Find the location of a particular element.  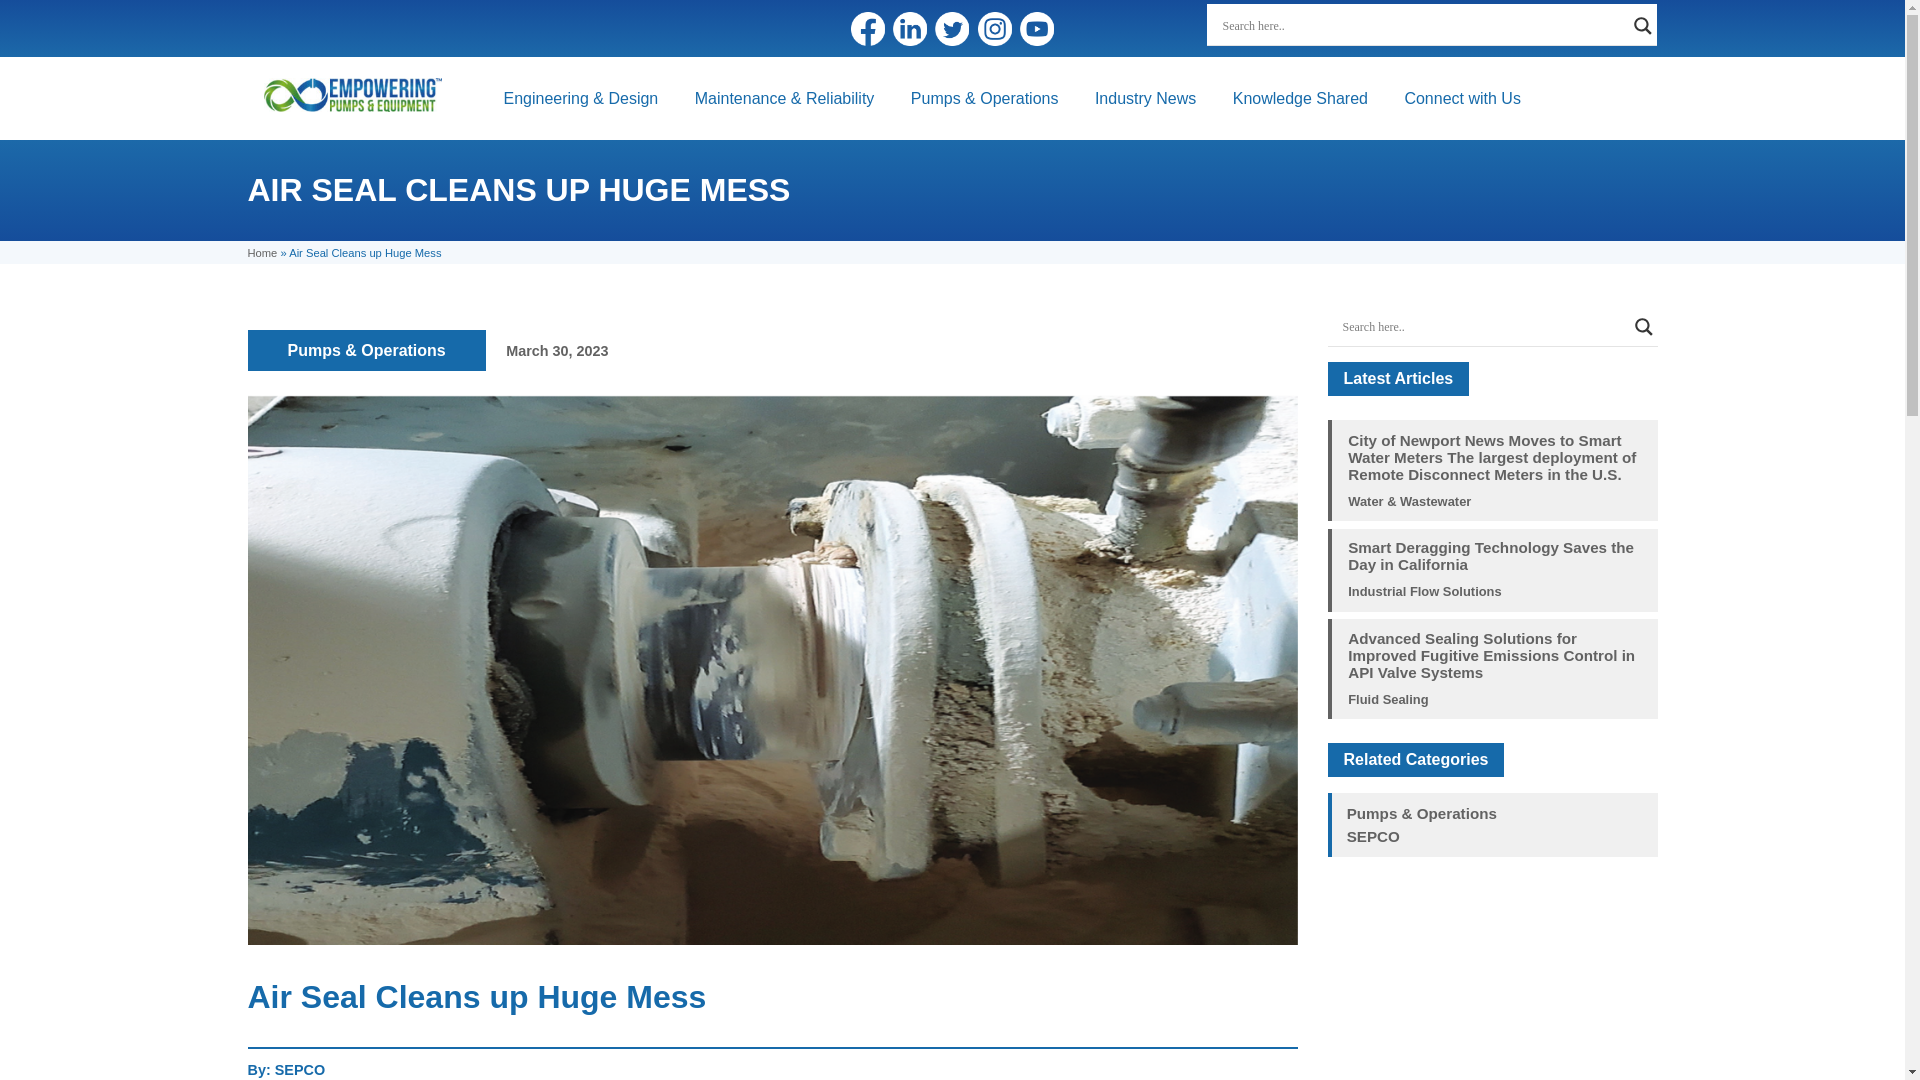

Empowering Pumps on Instagram is located at coordinates (994, 28).